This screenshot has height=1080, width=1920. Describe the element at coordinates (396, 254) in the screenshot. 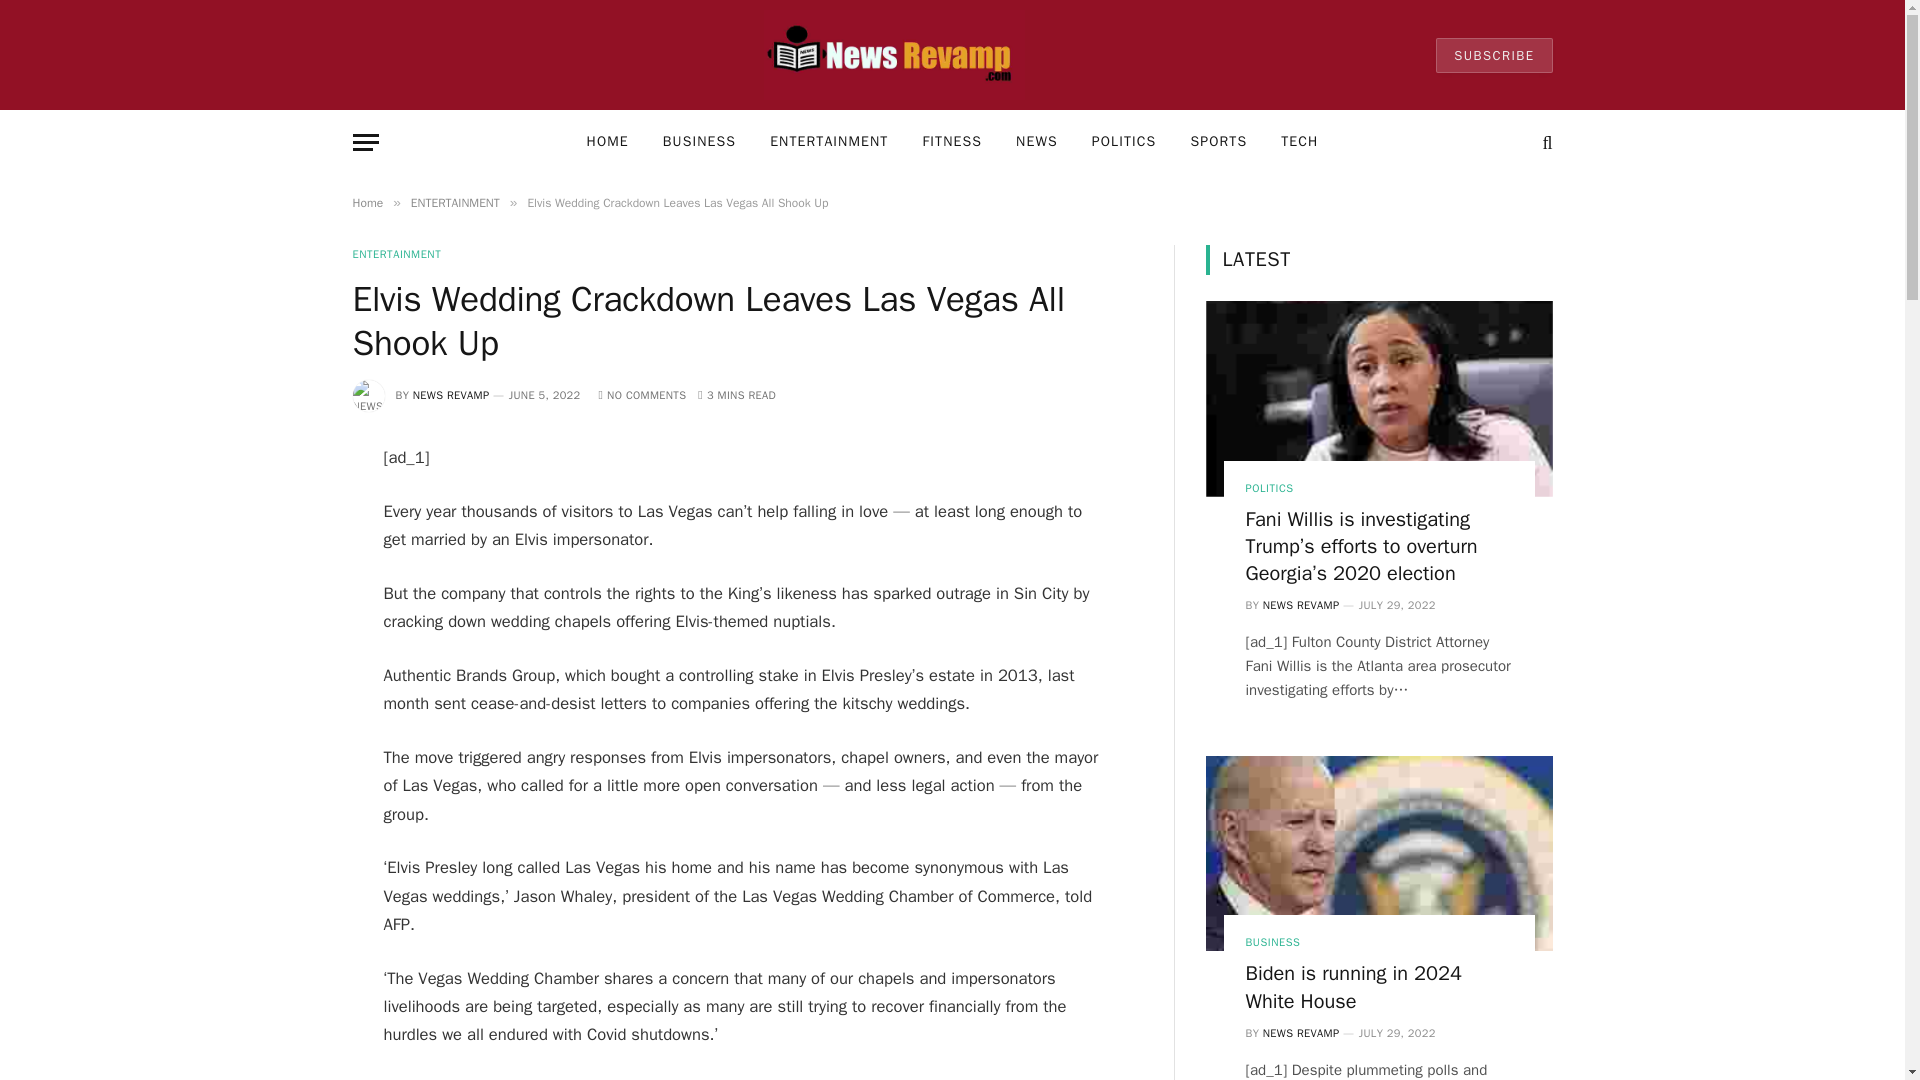

I see `ENTERTAINMENT` at that location.